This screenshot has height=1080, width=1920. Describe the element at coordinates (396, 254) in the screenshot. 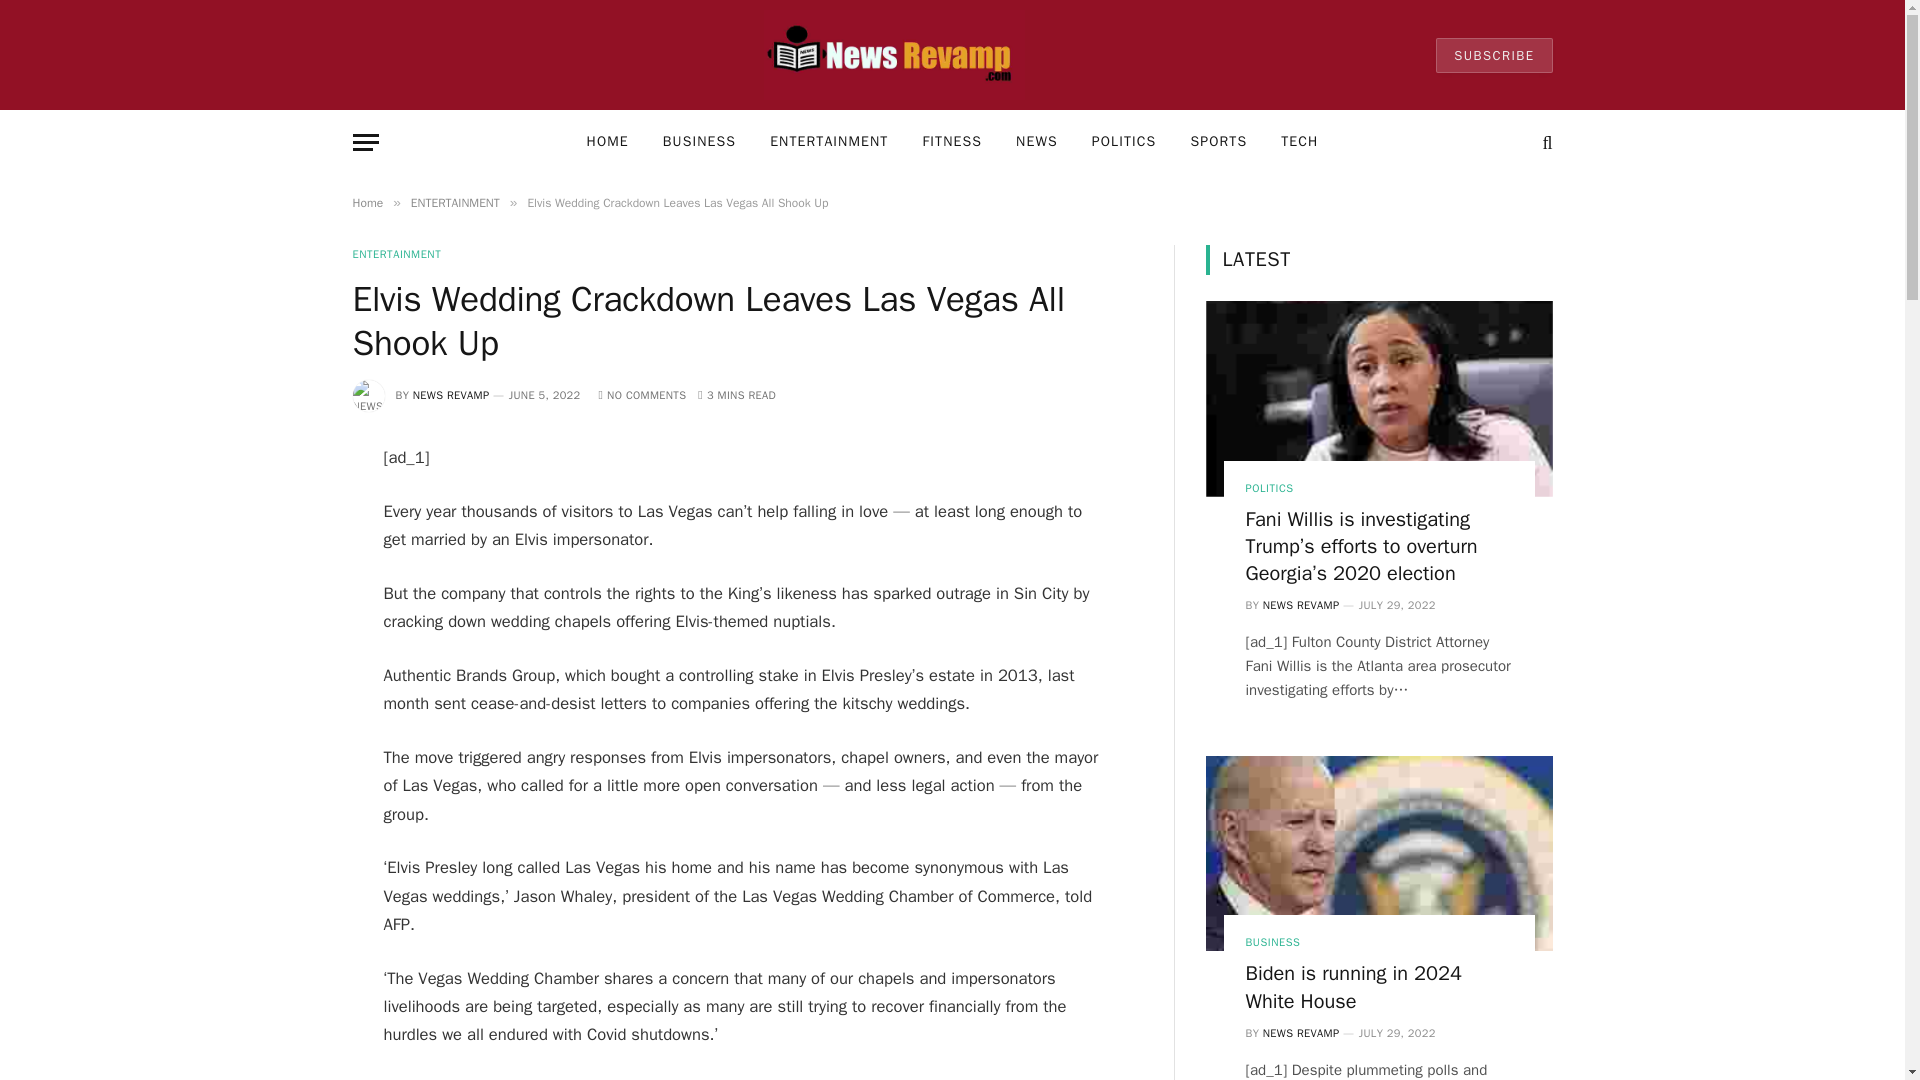

I see `ENTERTAINMENT` at that location.